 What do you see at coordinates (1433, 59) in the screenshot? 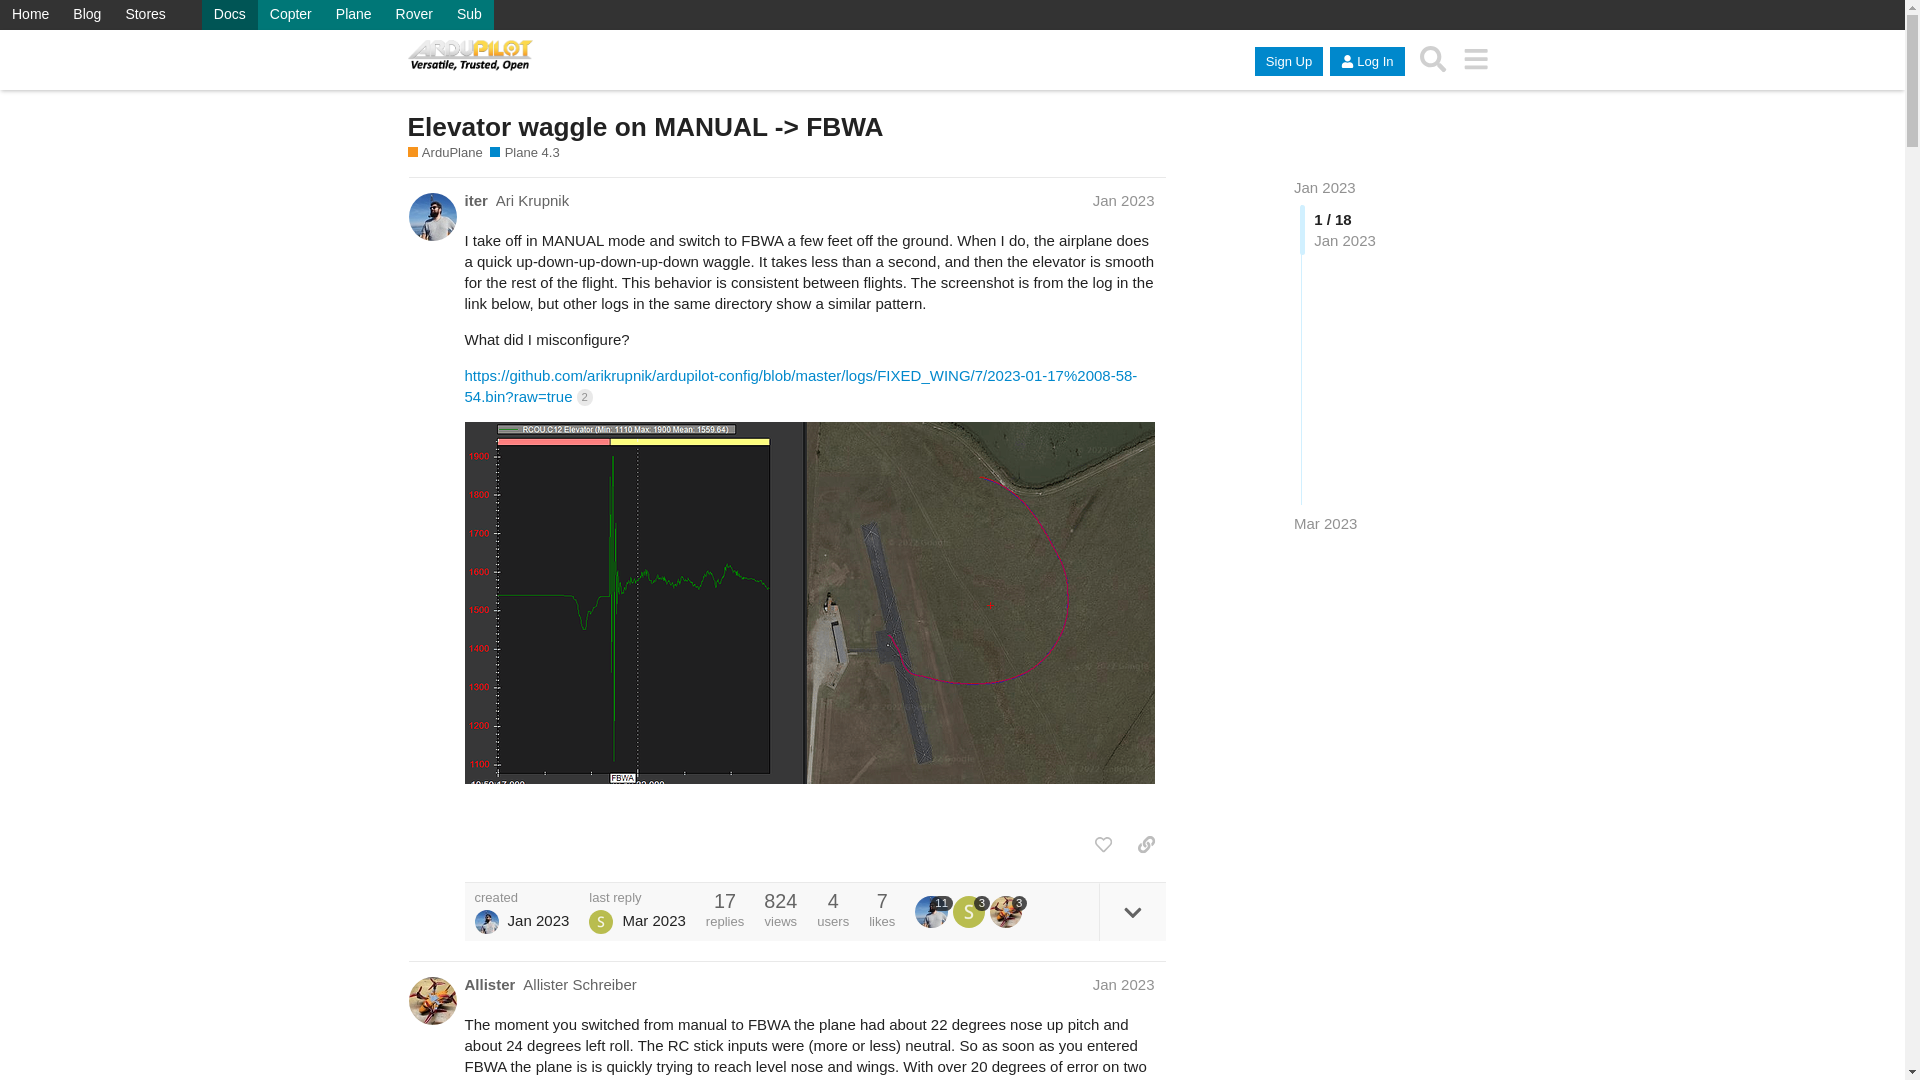
I see `Search` at bounding box center [1433, 59].